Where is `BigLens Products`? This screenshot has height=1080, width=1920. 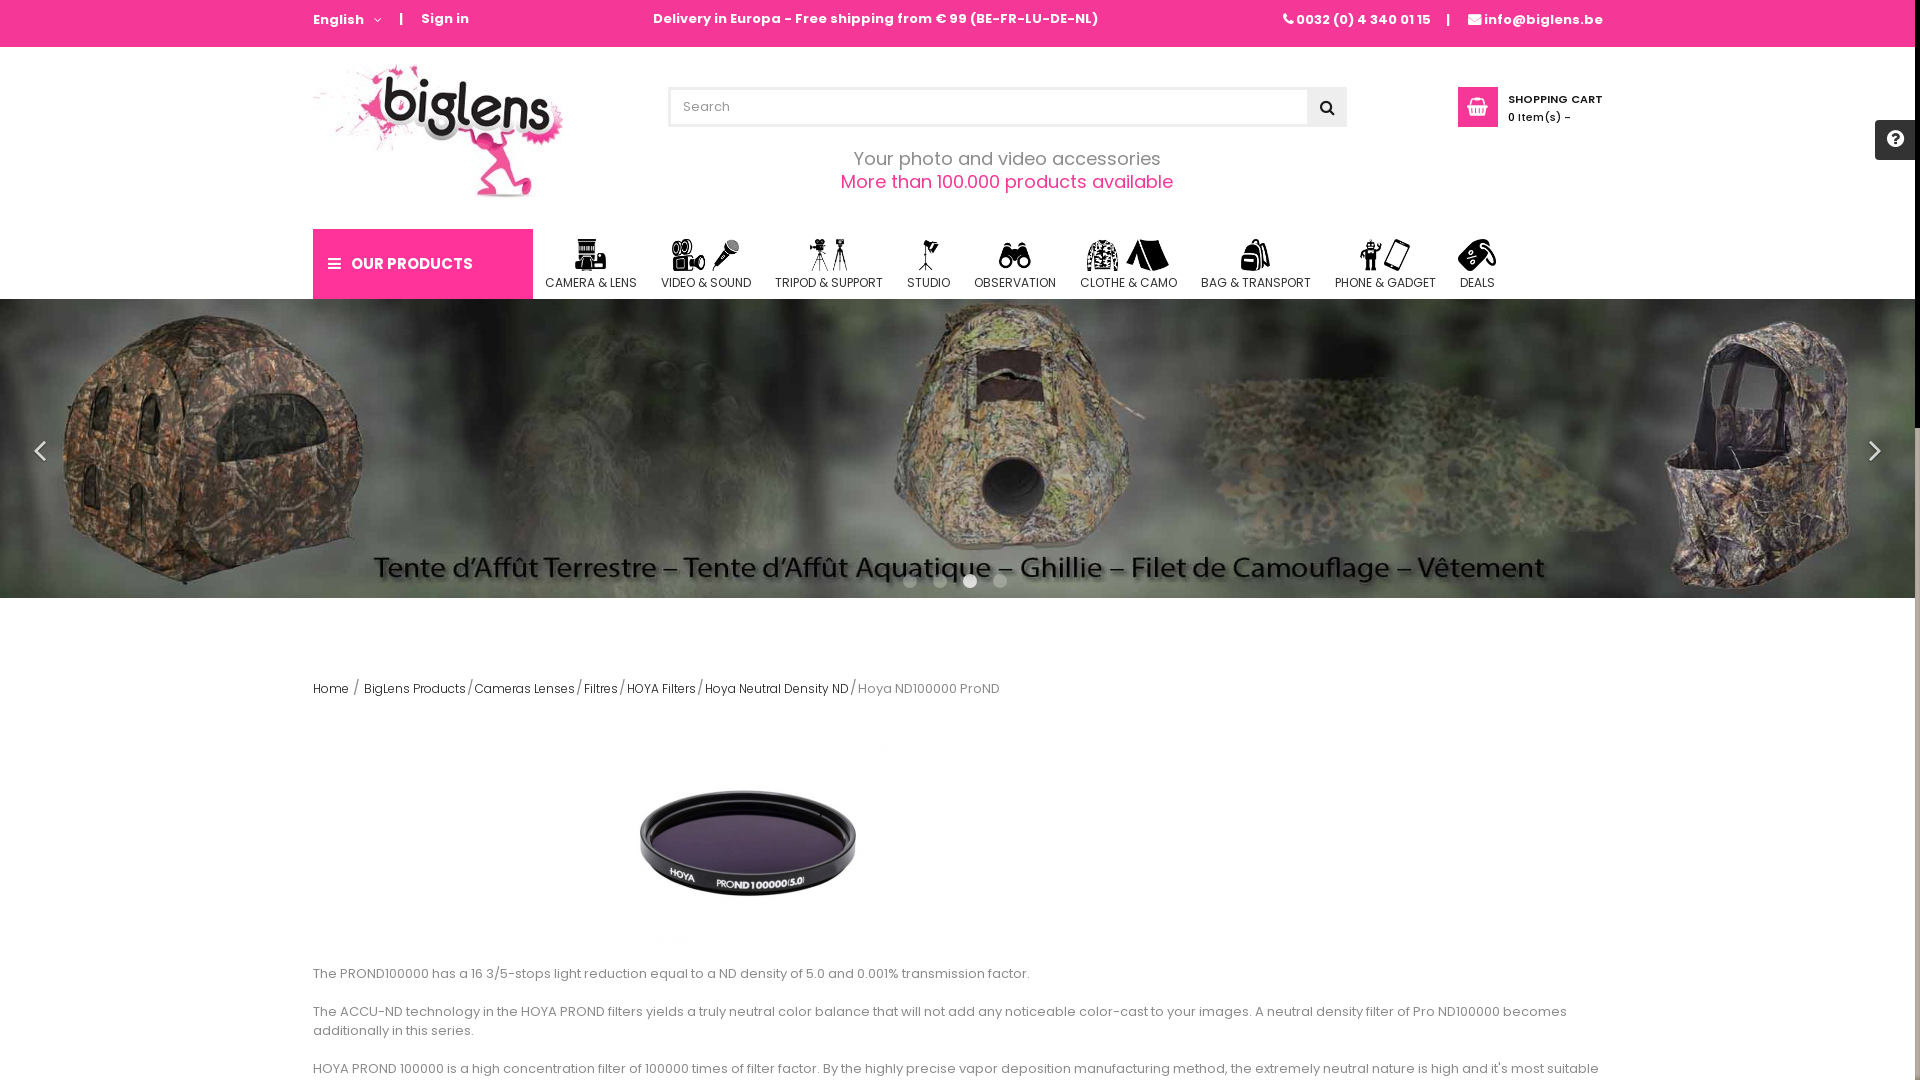 BigLens Products is located at coordinates (415, 689).